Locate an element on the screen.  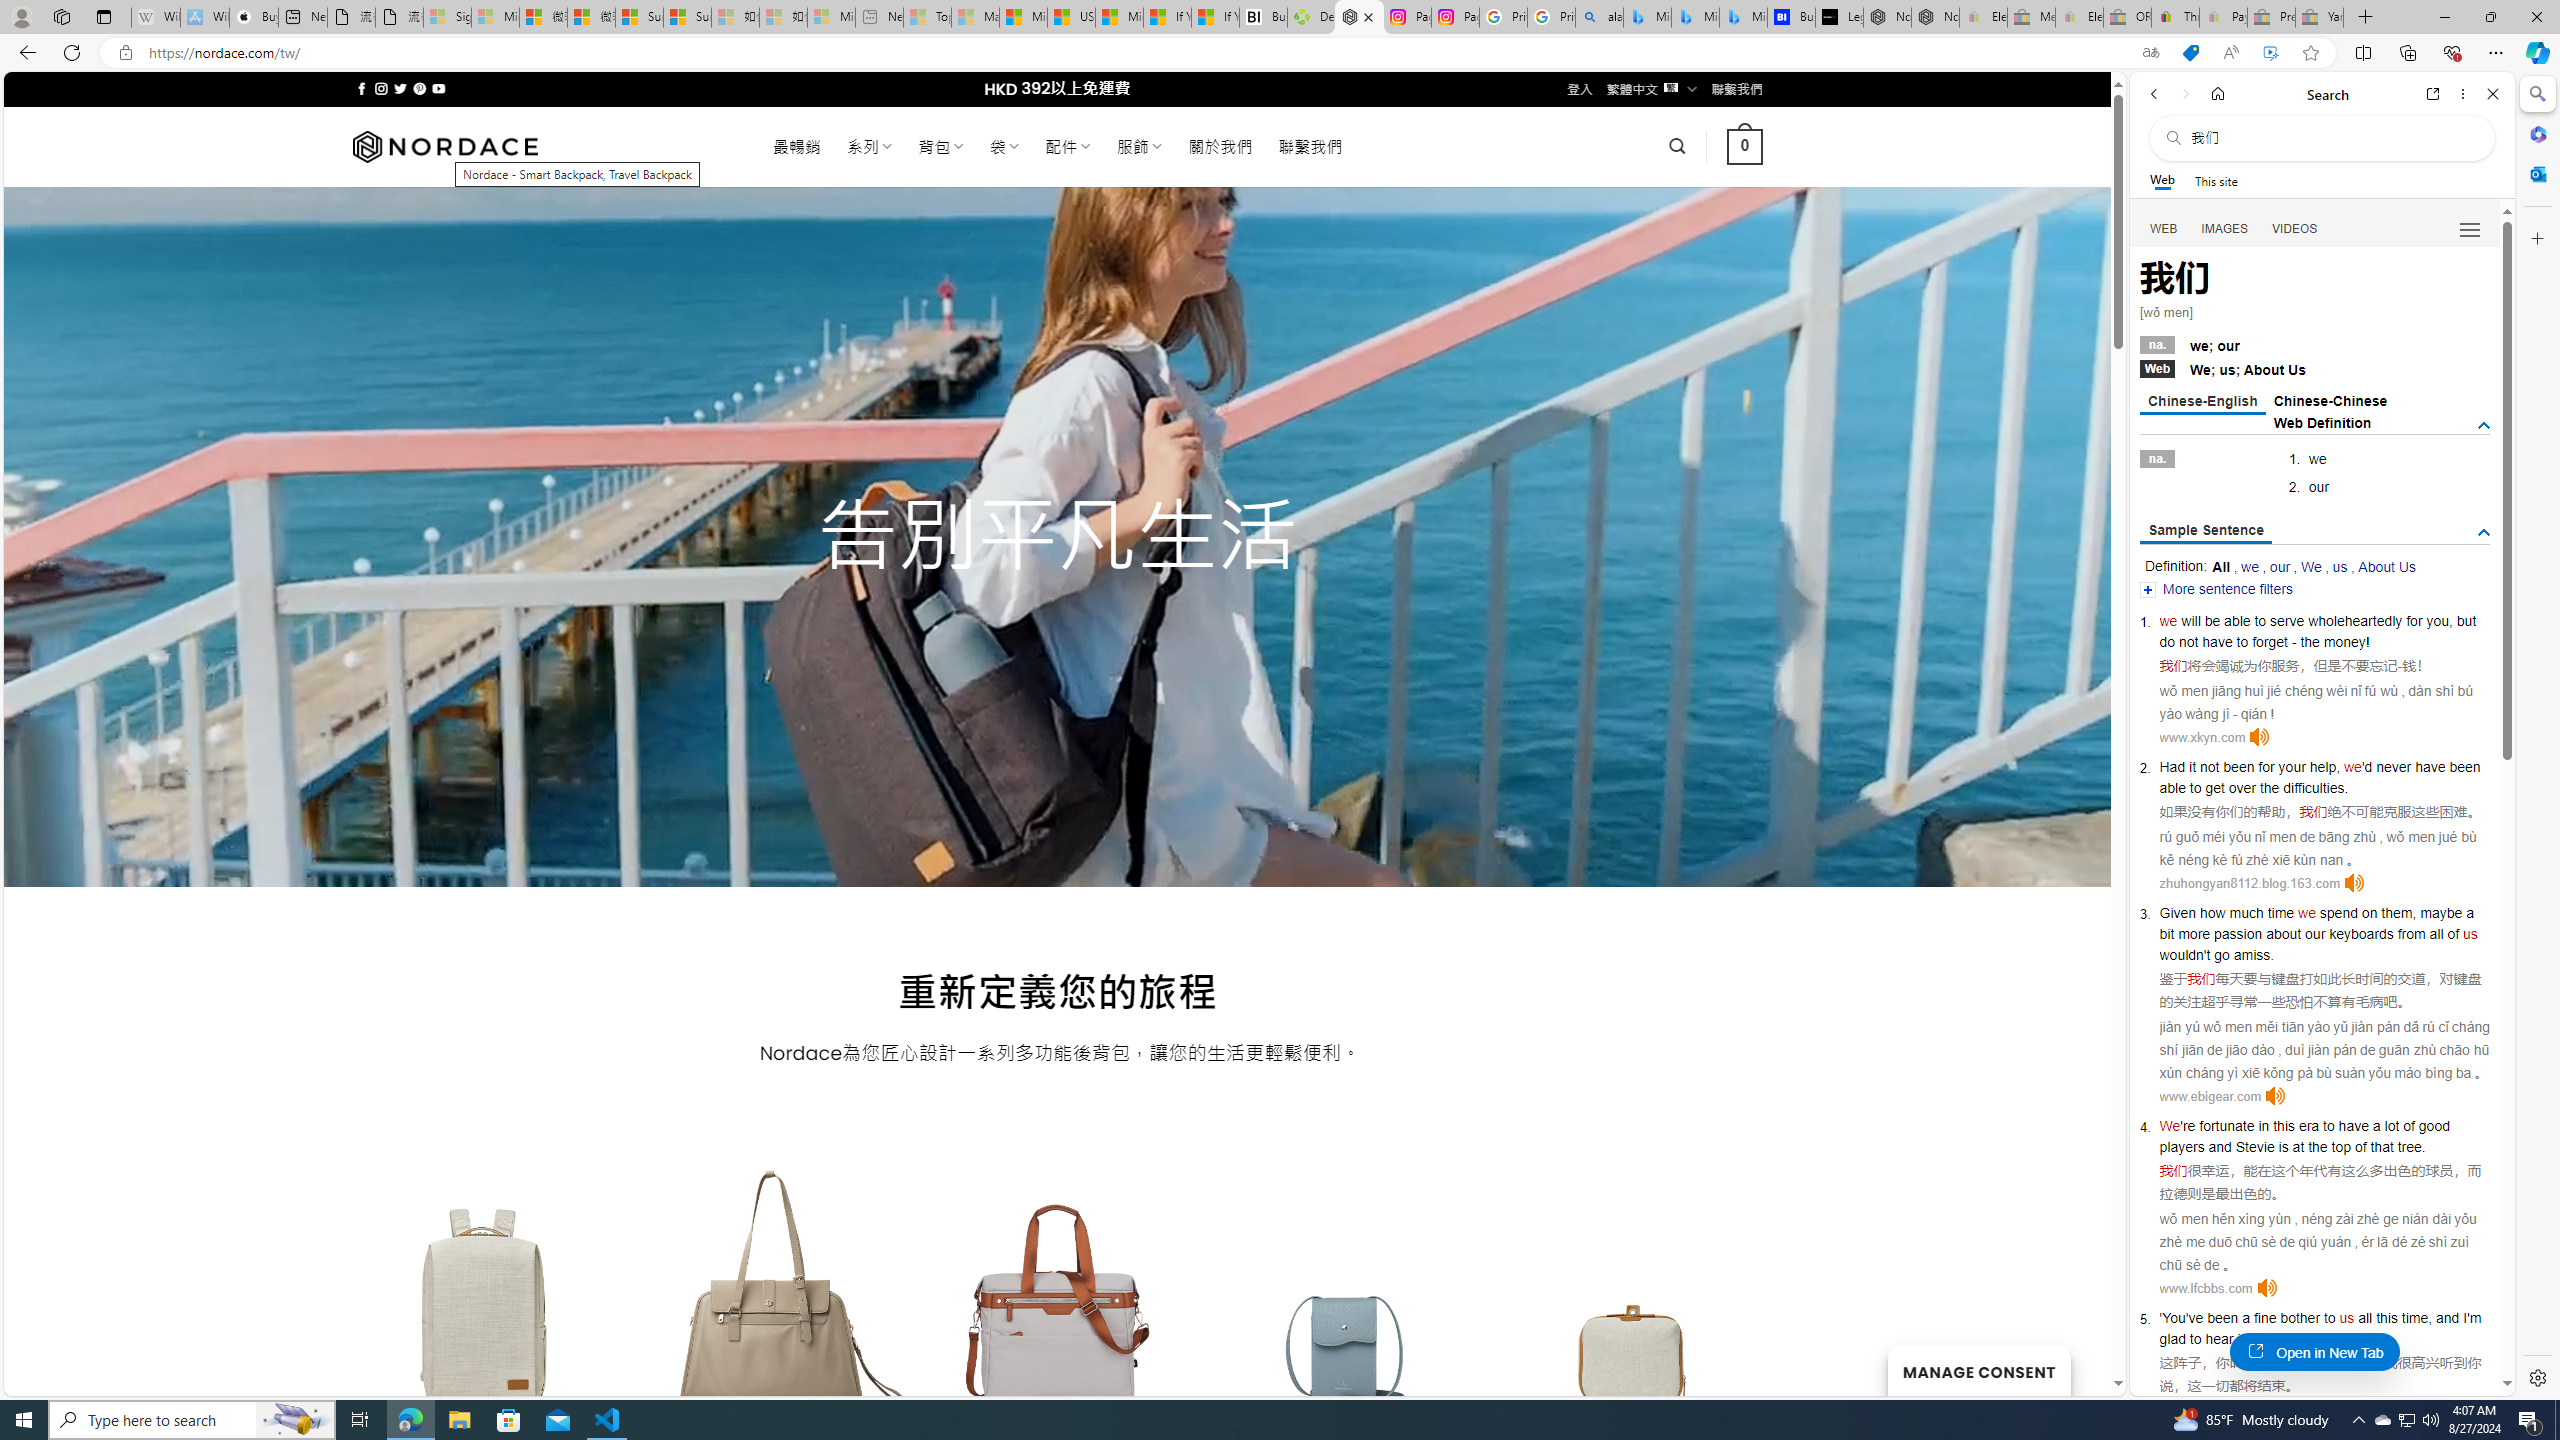
Microsoft account | Account Checkup - Sleeping is located at coordinates (832, 17).